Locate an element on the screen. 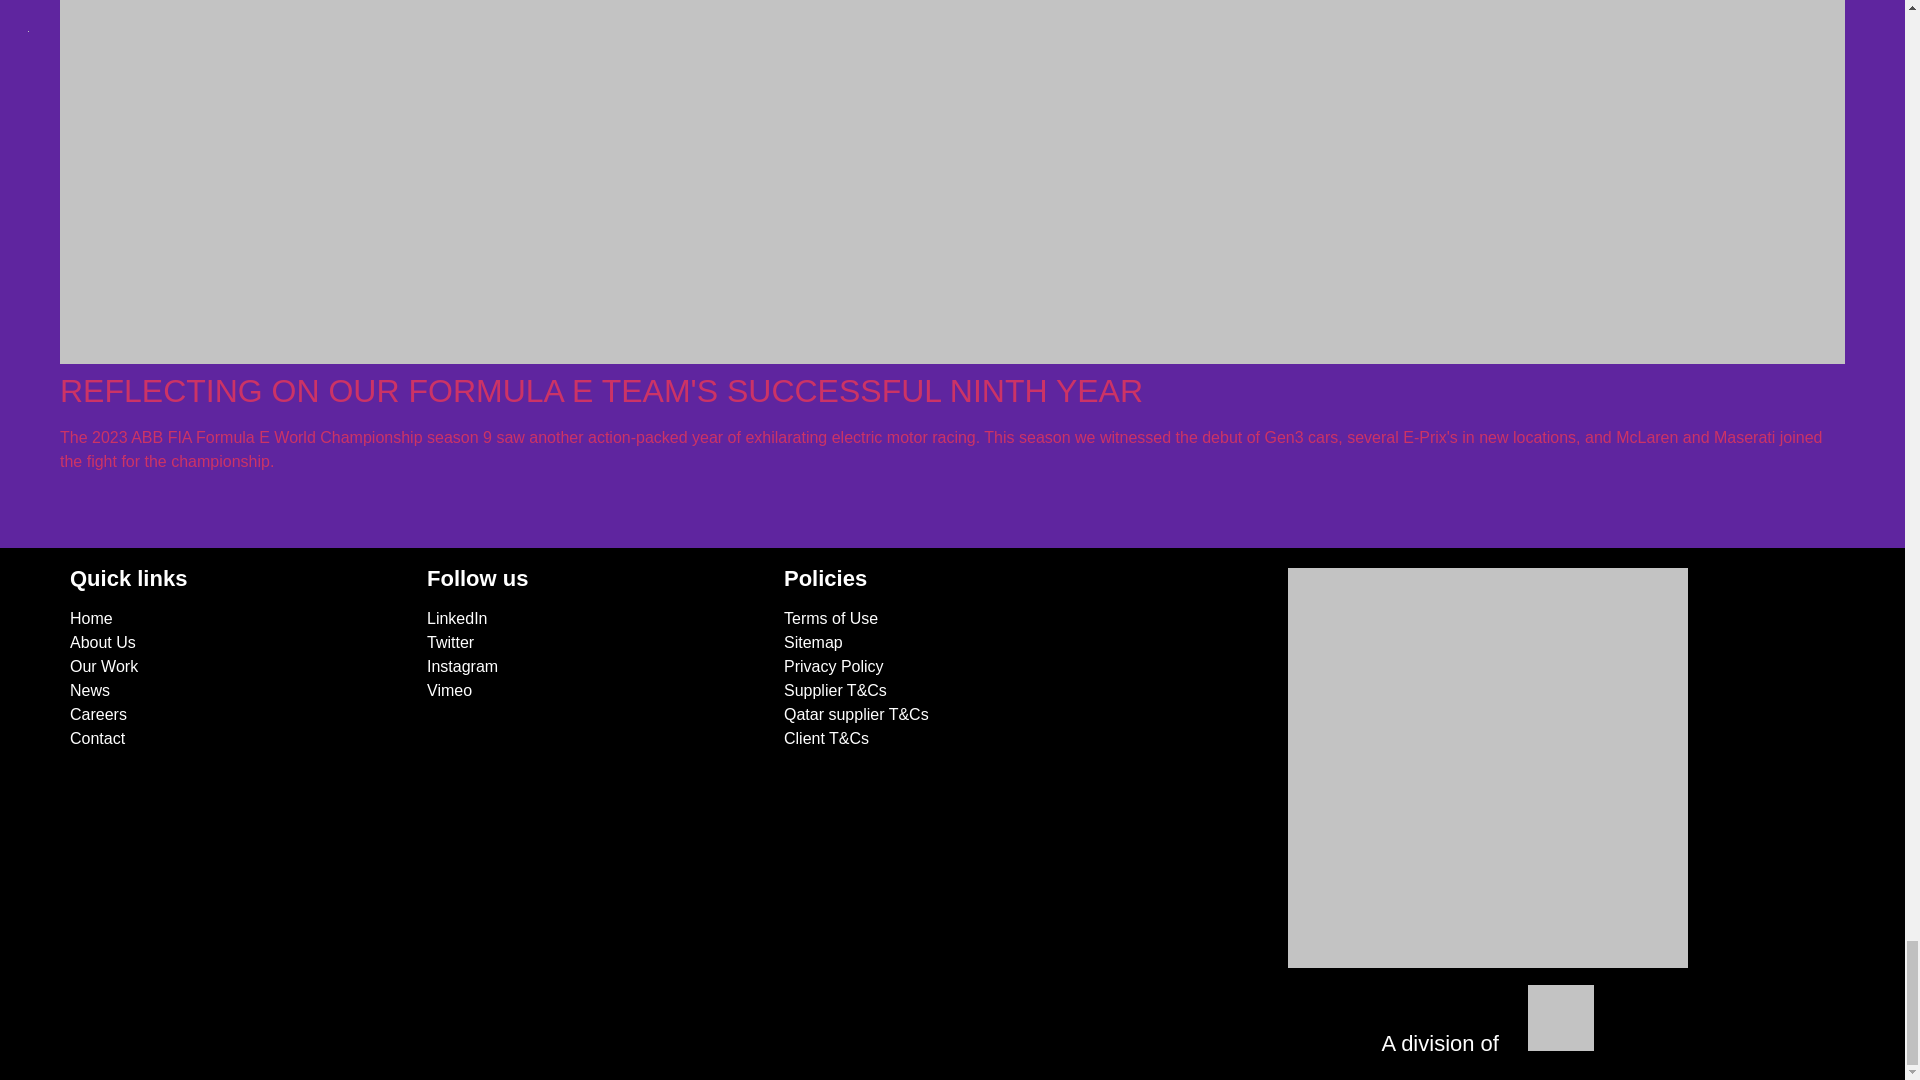 This screenshot has width=1920, height=1080. LinkedIn is located at coordinates (456, 618).